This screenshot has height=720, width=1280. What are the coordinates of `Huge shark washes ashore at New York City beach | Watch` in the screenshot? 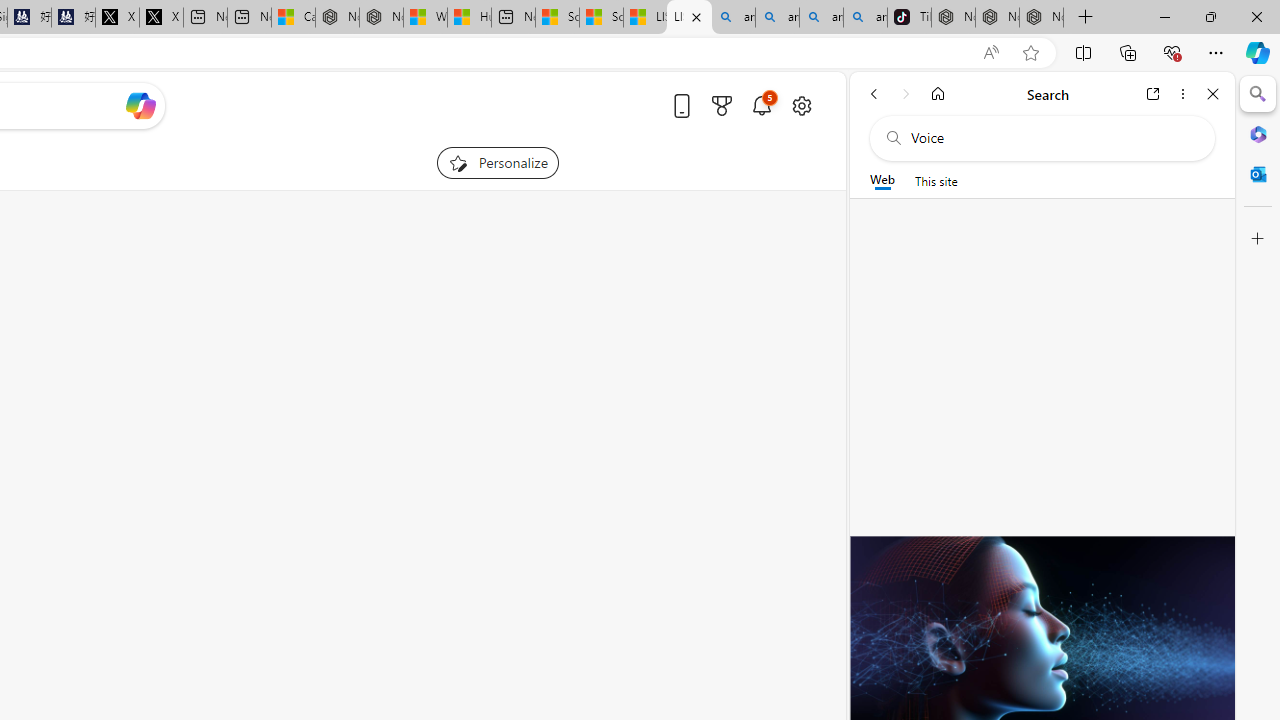 It's located at (470, 18).